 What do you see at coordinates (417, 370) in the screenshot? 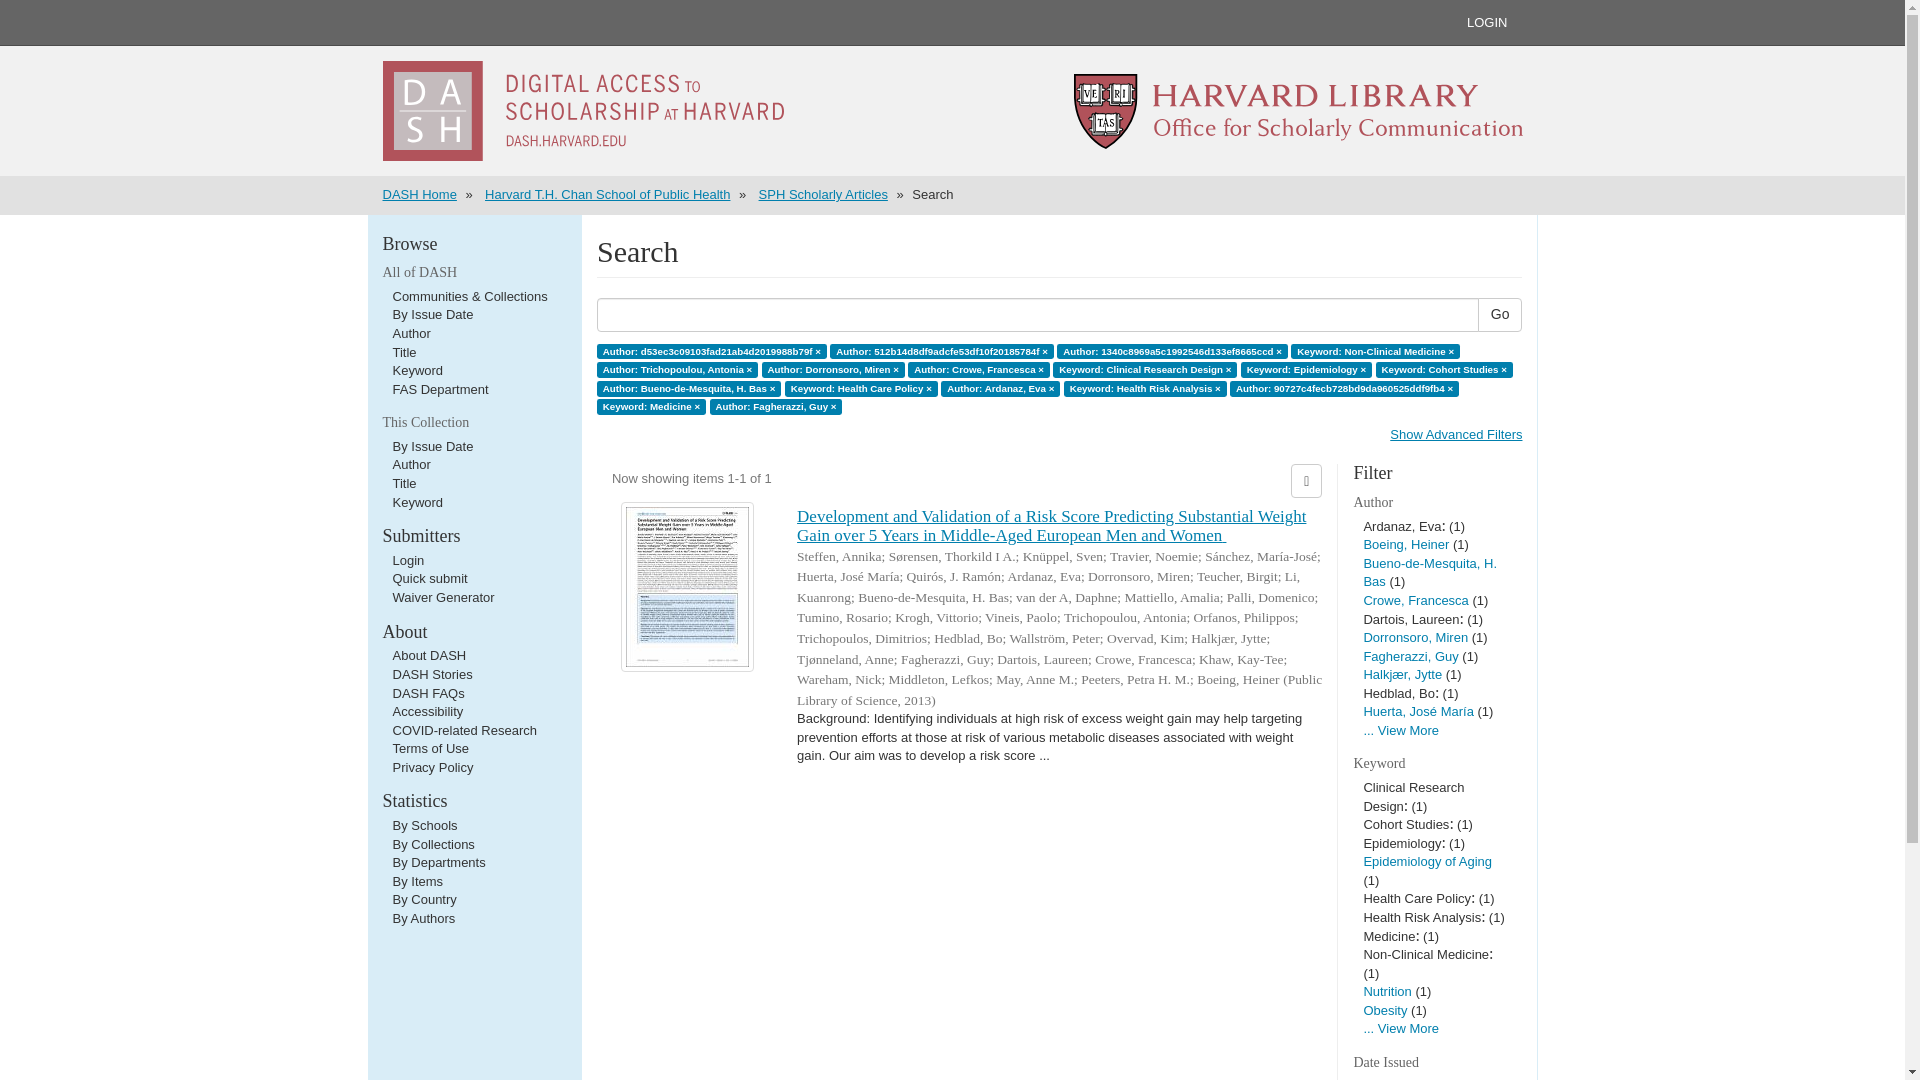
I see `Keyword` at bounding box center [417, 370].